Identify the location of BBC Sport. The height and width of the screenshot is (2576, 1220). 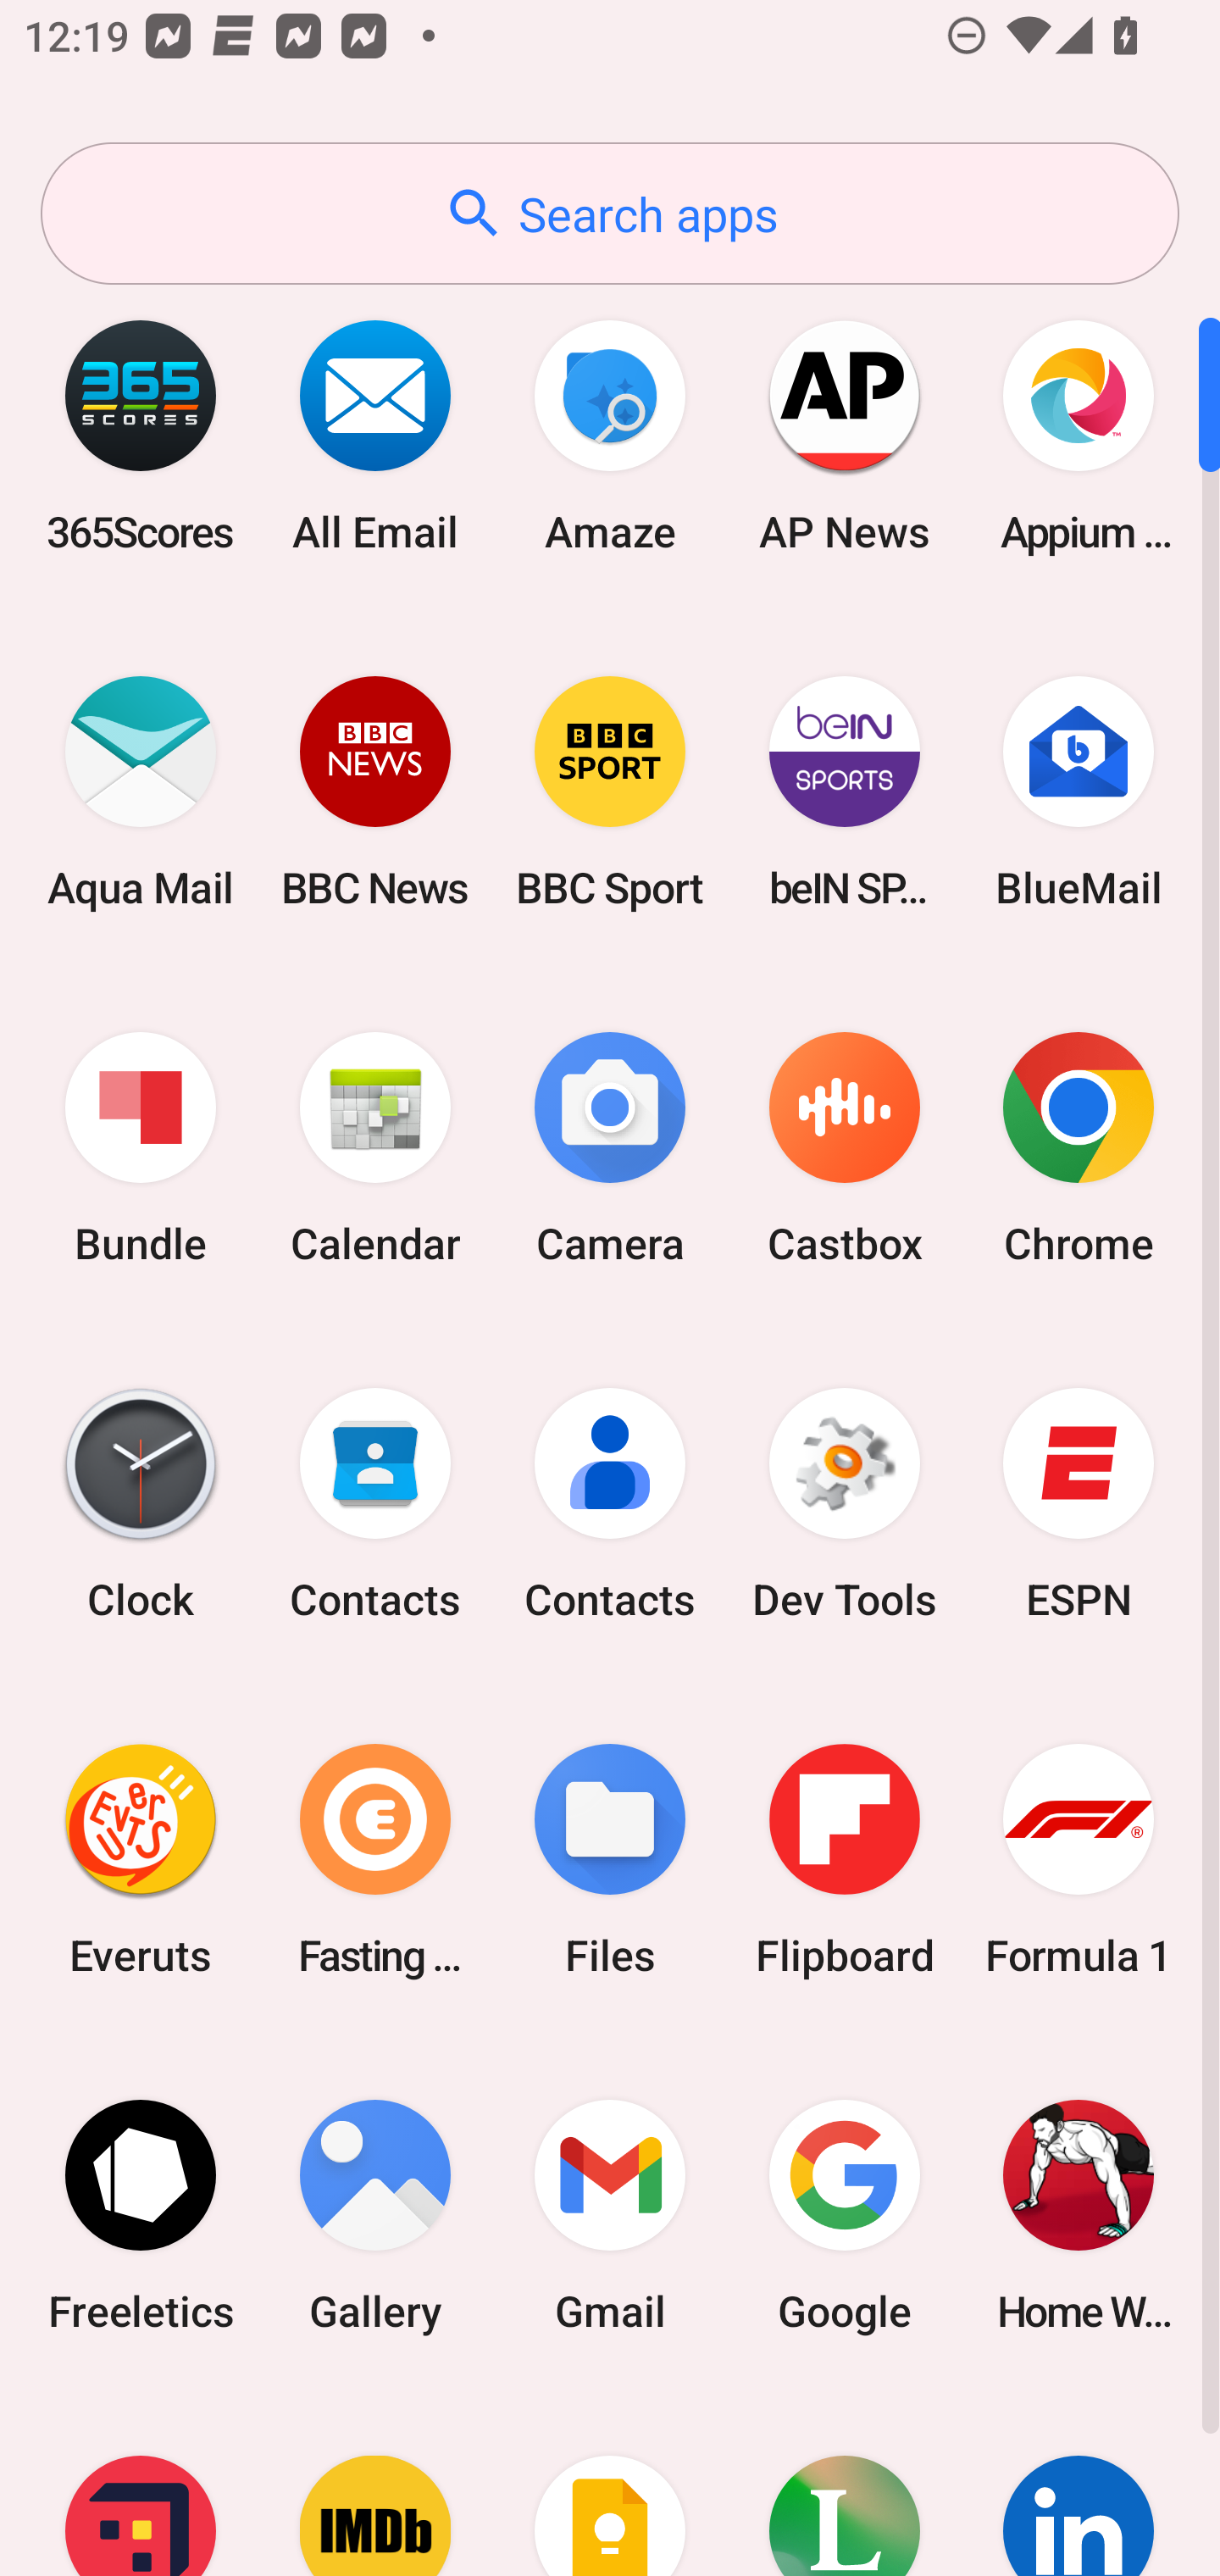
(610, 791).